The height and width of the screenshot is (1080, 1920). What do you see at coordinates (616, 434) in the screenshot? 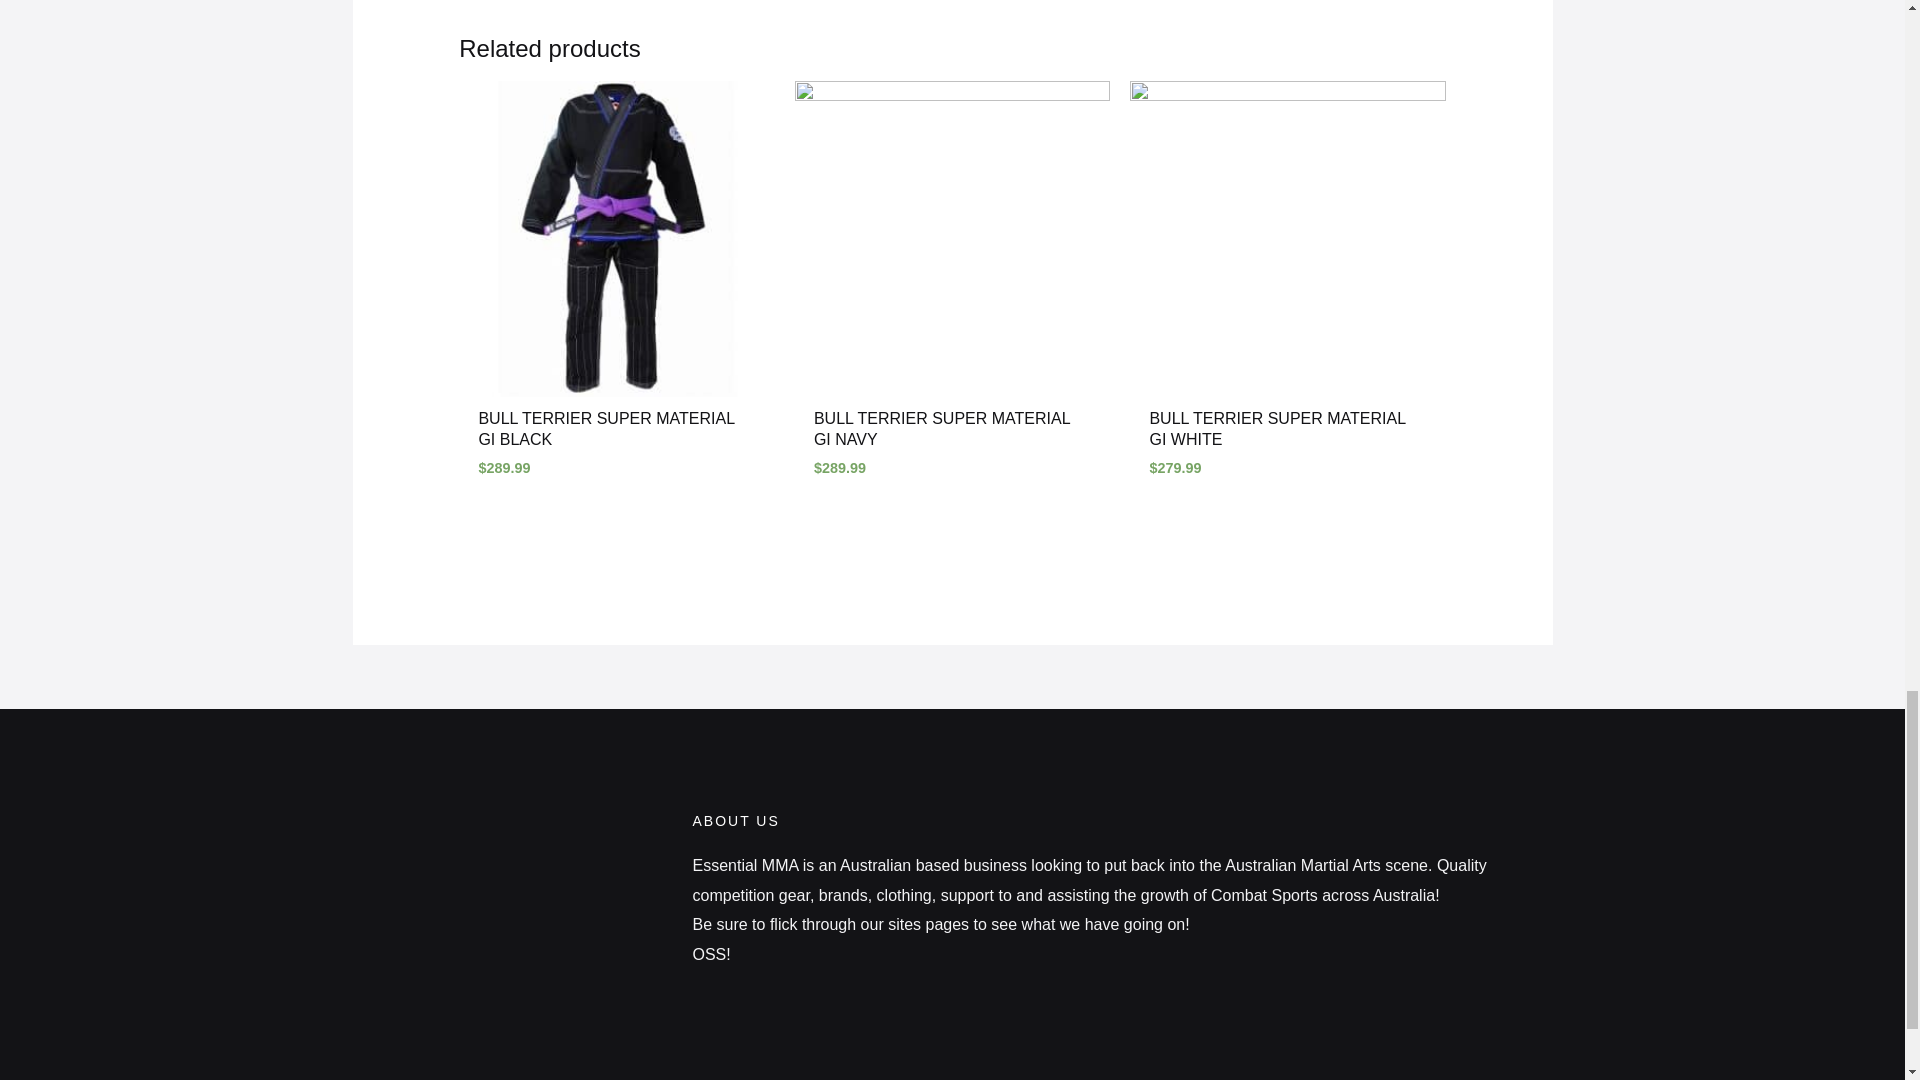
I see `BULL TERRIER SUPER MATERIAL GI BLACK` at bounding box center [616, 434].